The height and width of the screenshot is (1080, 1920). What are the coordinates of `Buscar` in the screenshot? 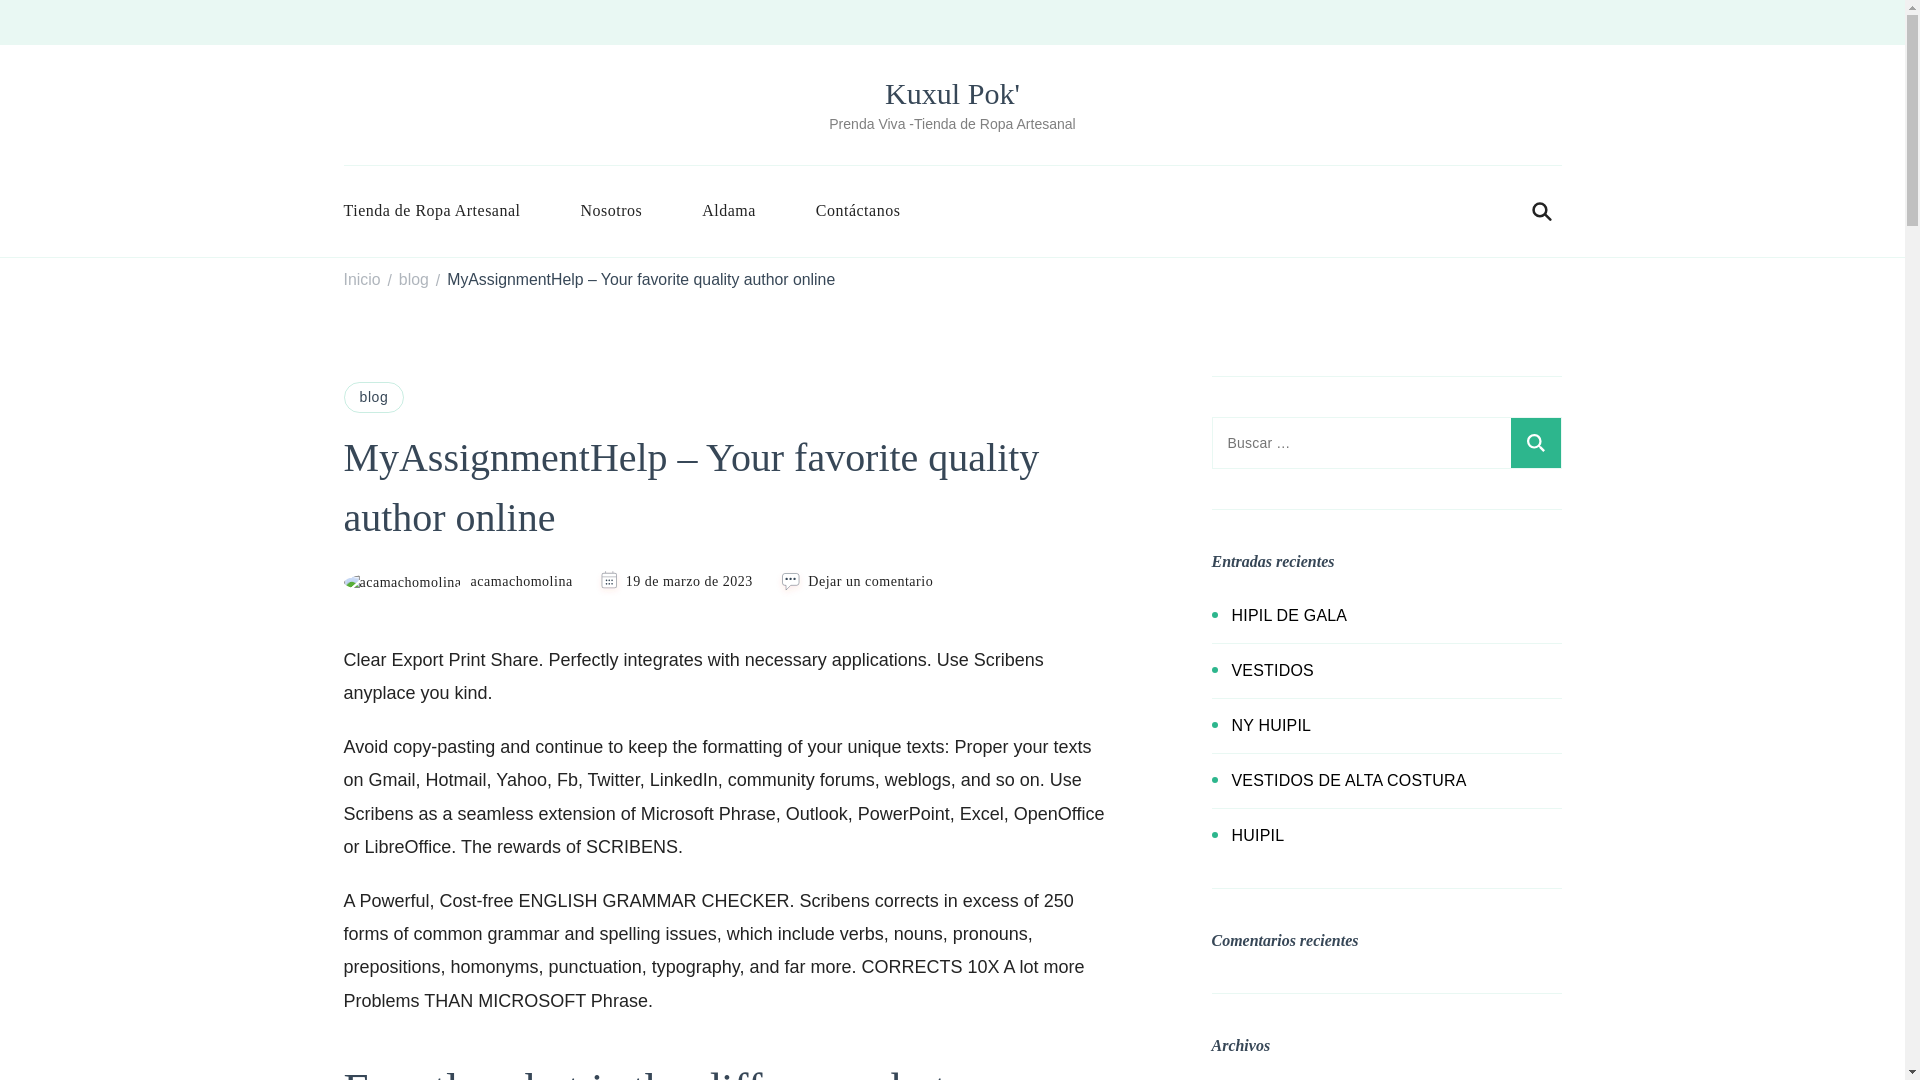 It's located at (1534, 442).